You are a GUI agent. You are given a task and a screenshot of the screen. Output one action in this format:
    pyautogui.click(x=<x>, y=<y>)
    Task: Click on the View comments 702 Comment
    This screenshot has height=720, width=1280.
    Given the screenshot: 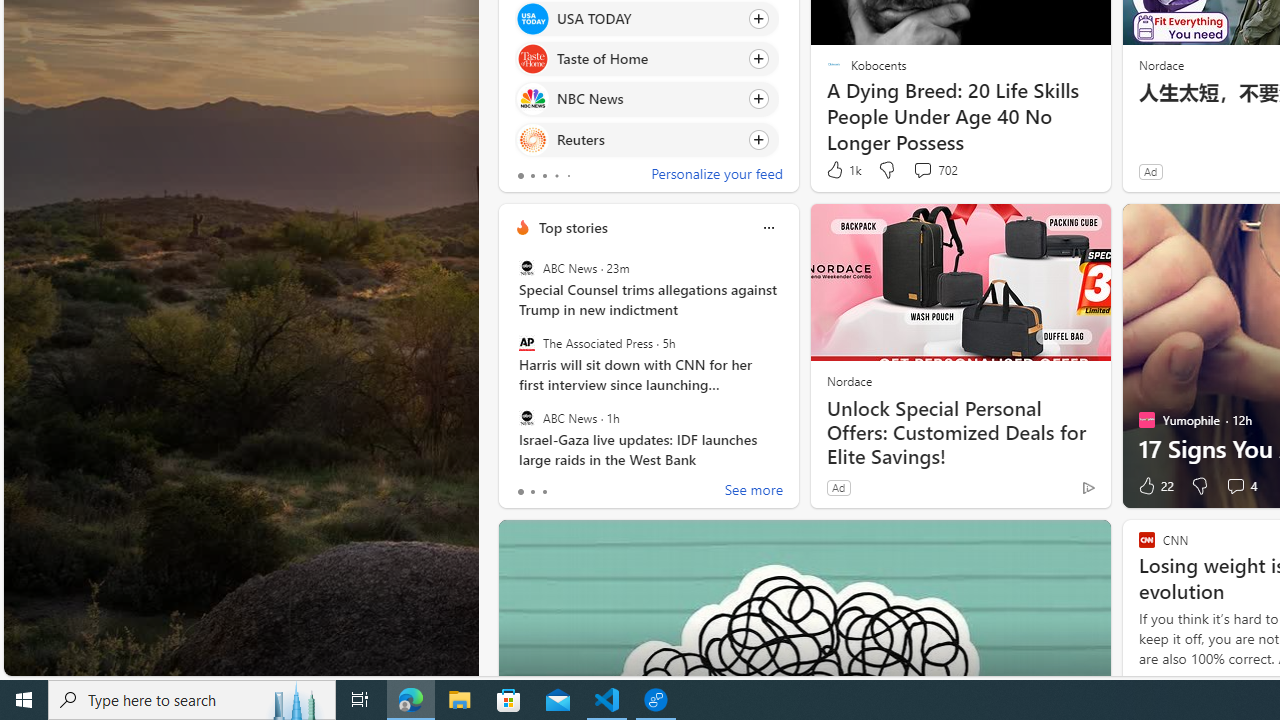 What is the action you would take?
    pyautogui.click(x=934, y=170)
    